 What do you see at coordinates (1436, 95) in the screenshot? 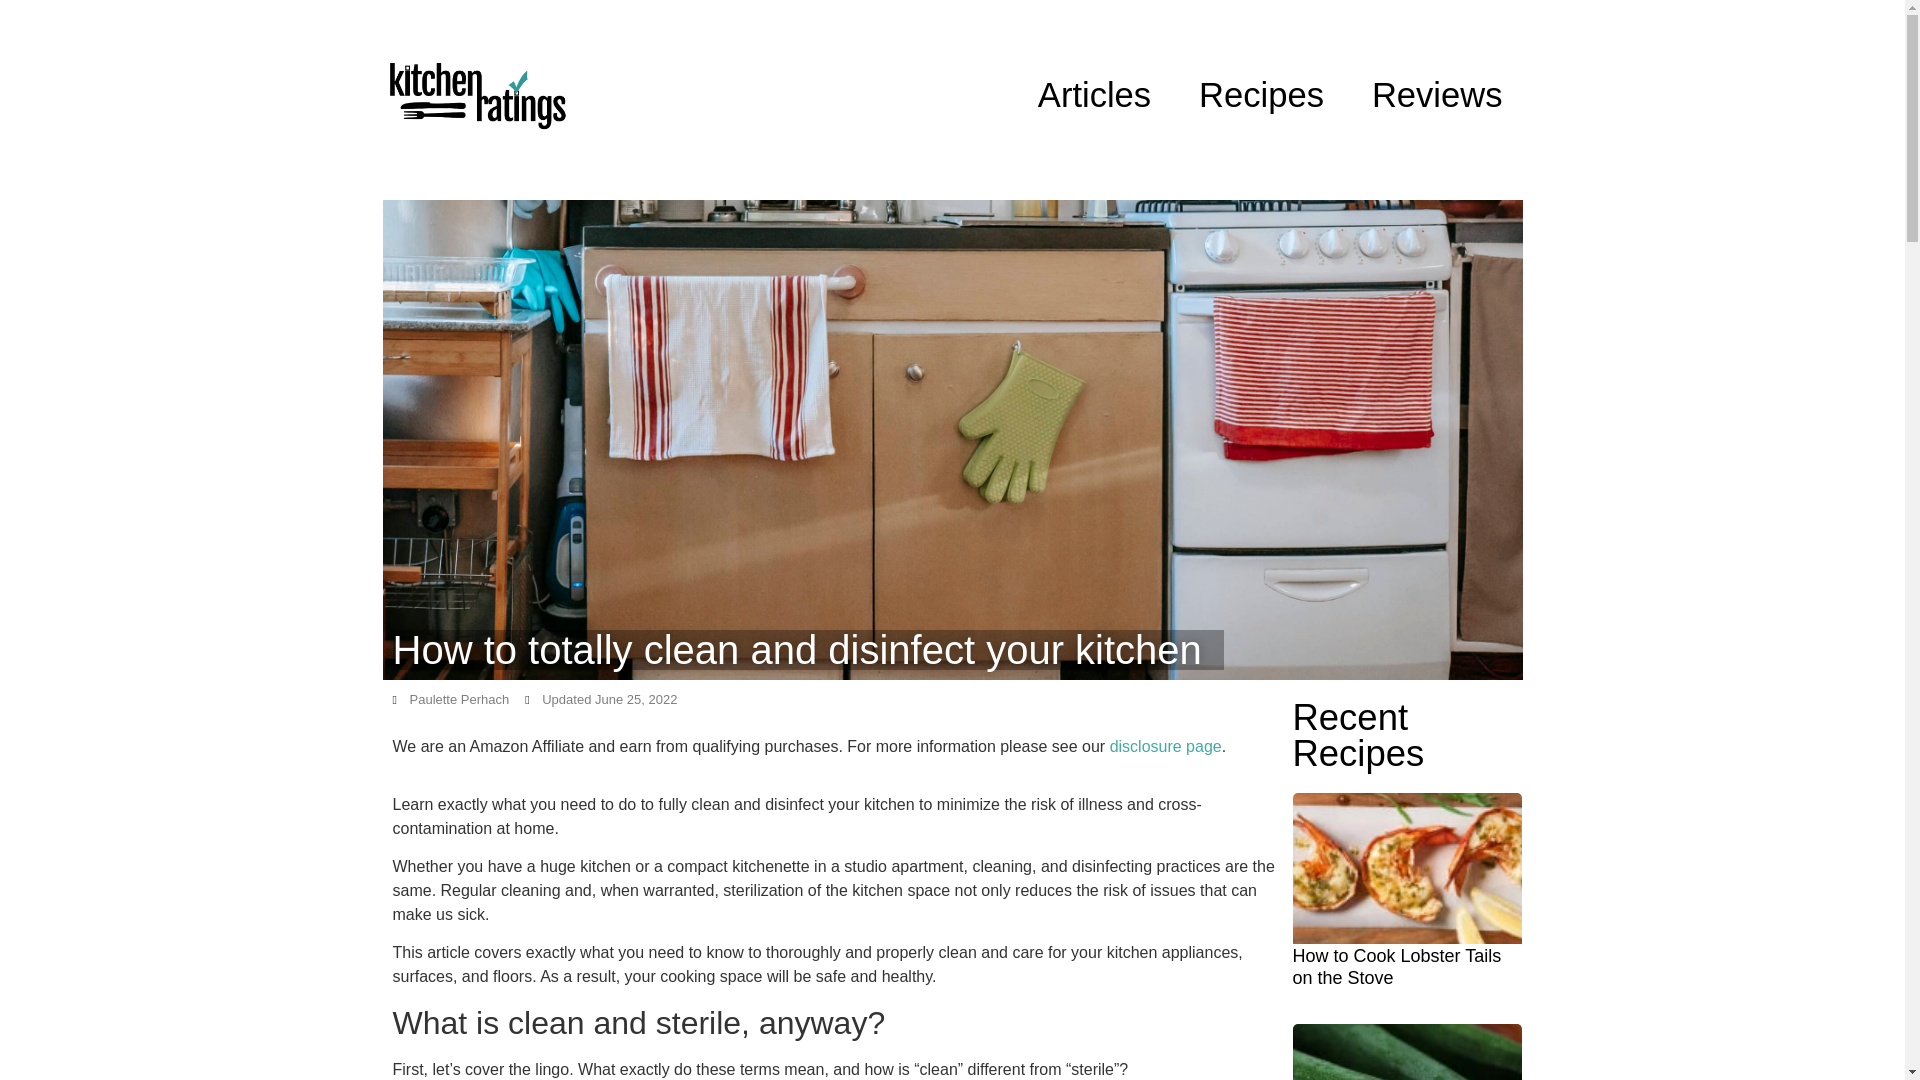
I see `Reviews` at bounding box center [1436, 95].